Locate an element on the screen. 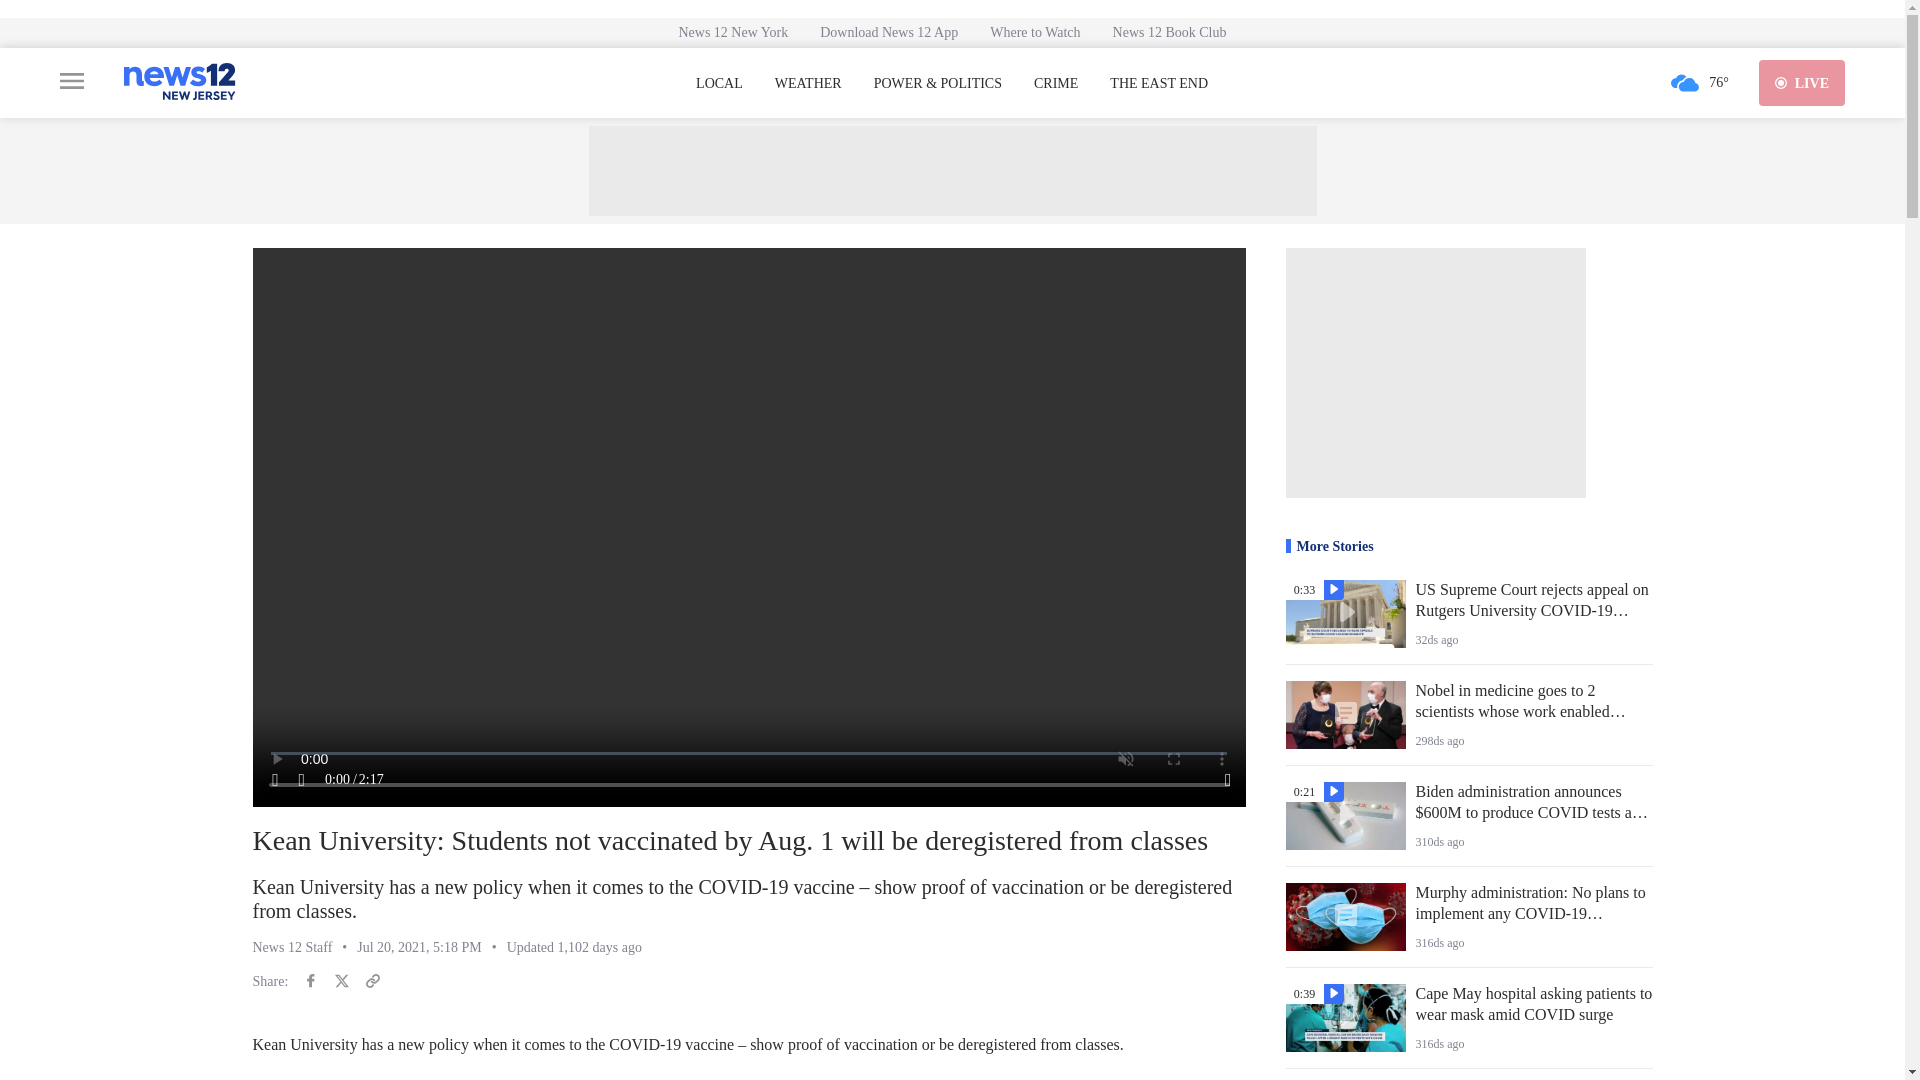 This screenshot has width=1920, height=1080. News 12 Book Club is located at coordinates (1169, 32).